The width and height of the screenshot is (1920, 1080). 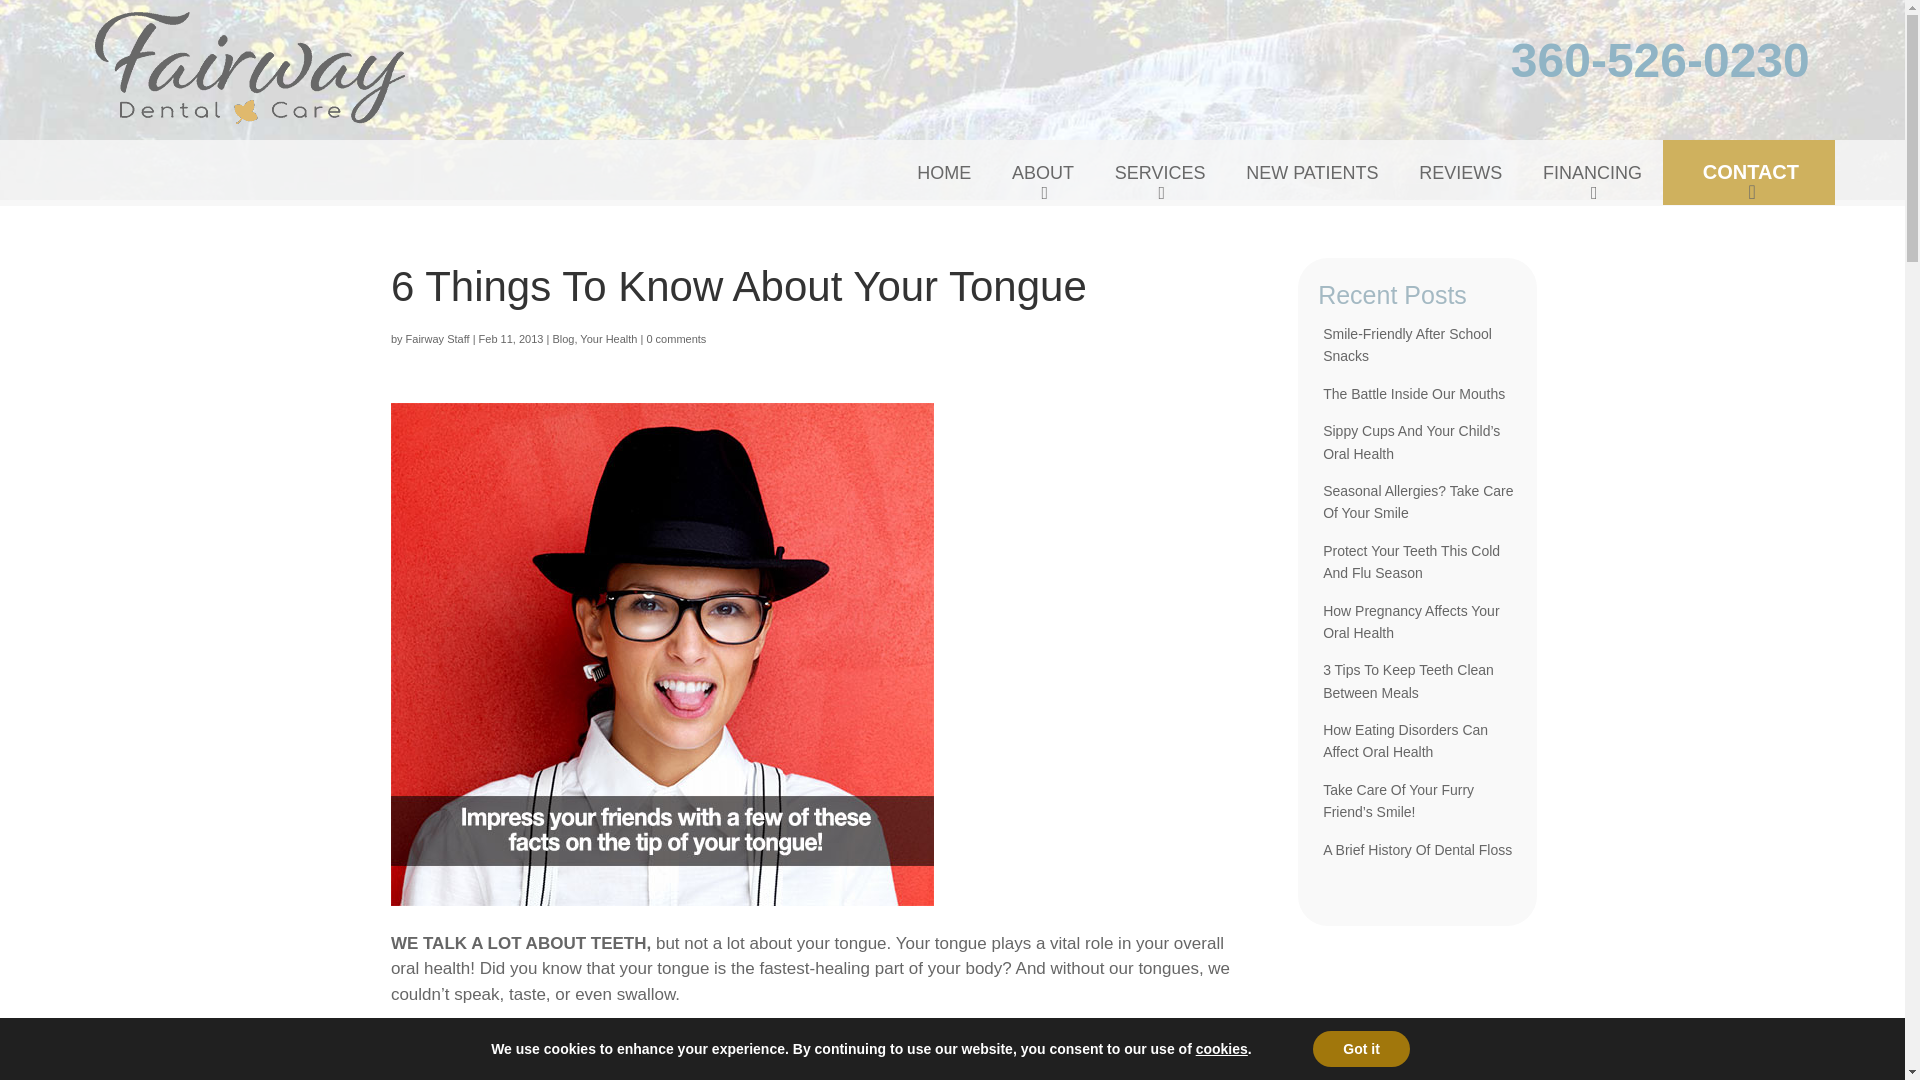 What do you see at coordinates (1408, 680) in the screenshot?
I see `3 Tips To Keep Teeth Clean Between Meals` at bounding box center [1408, 680].